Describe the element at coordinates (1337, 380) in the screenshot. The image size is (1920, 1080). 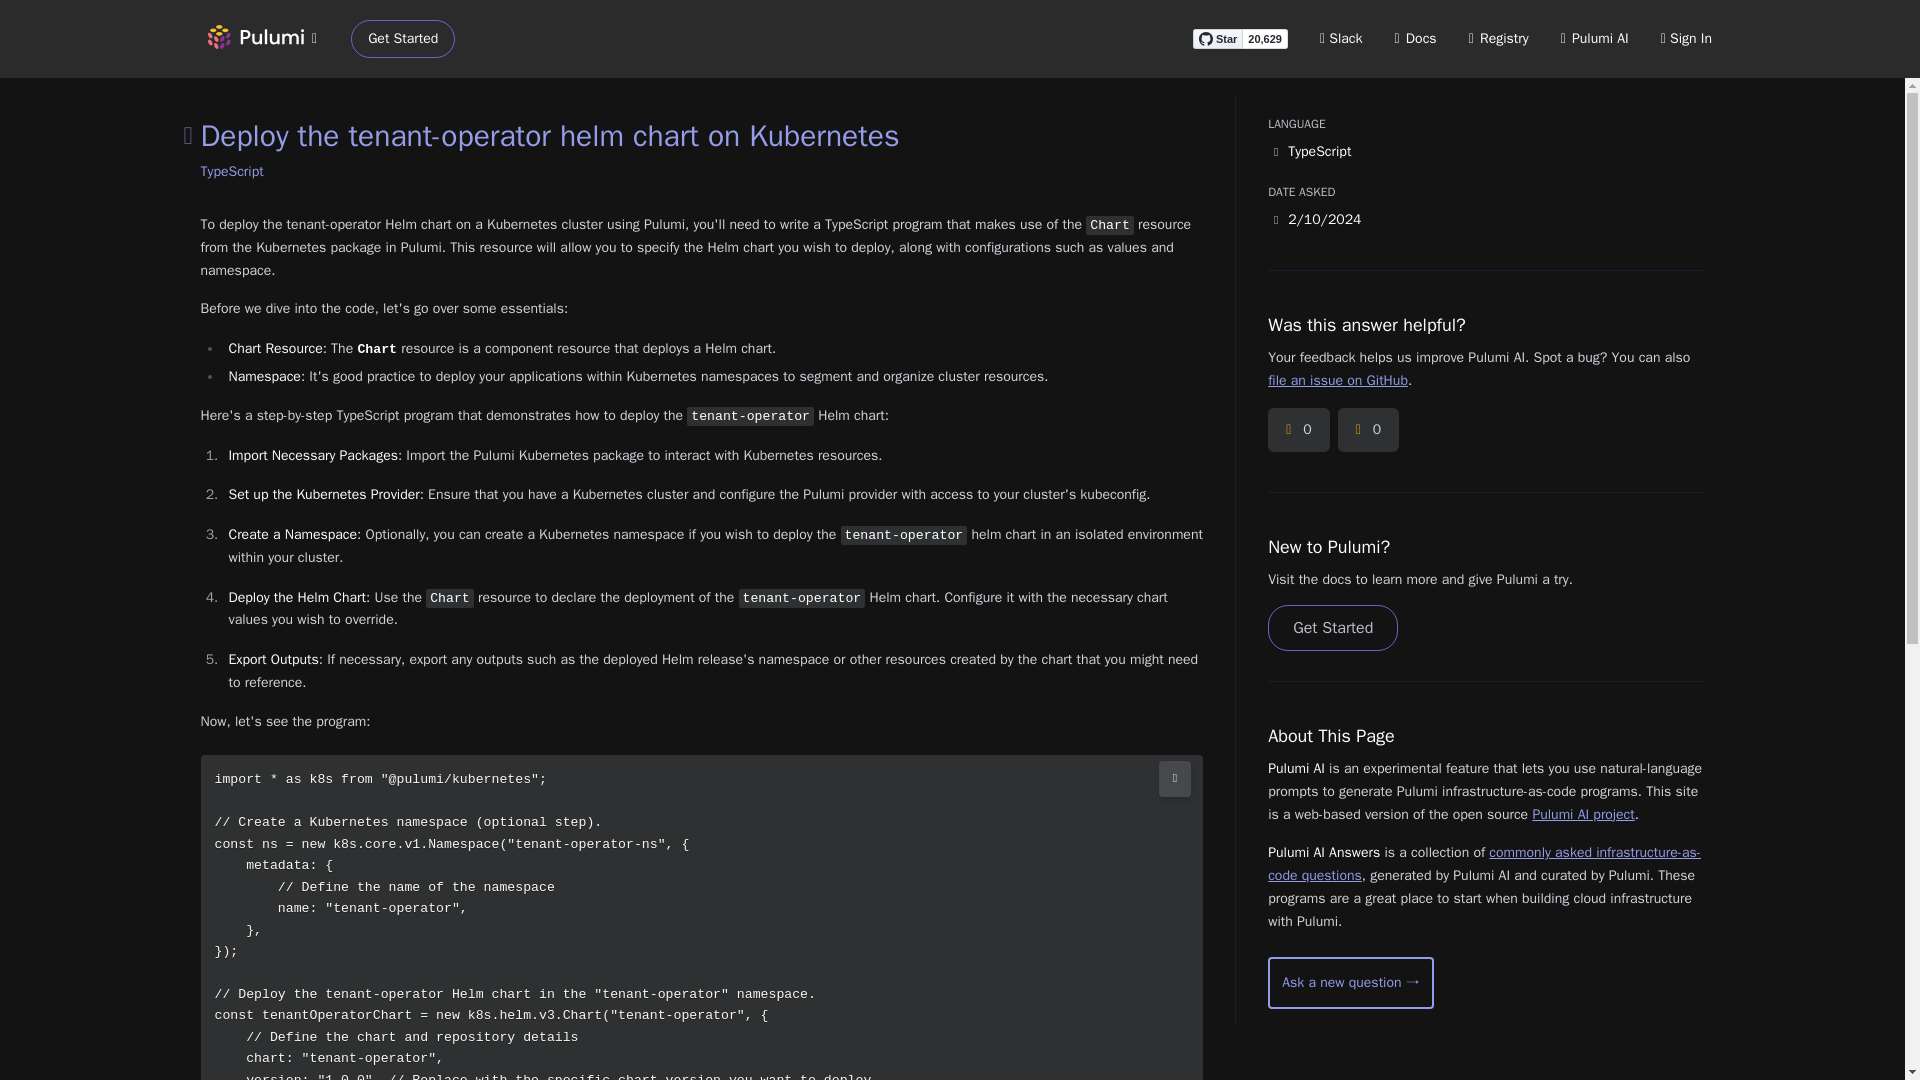
I see `file an issue on GitHub` at that location.